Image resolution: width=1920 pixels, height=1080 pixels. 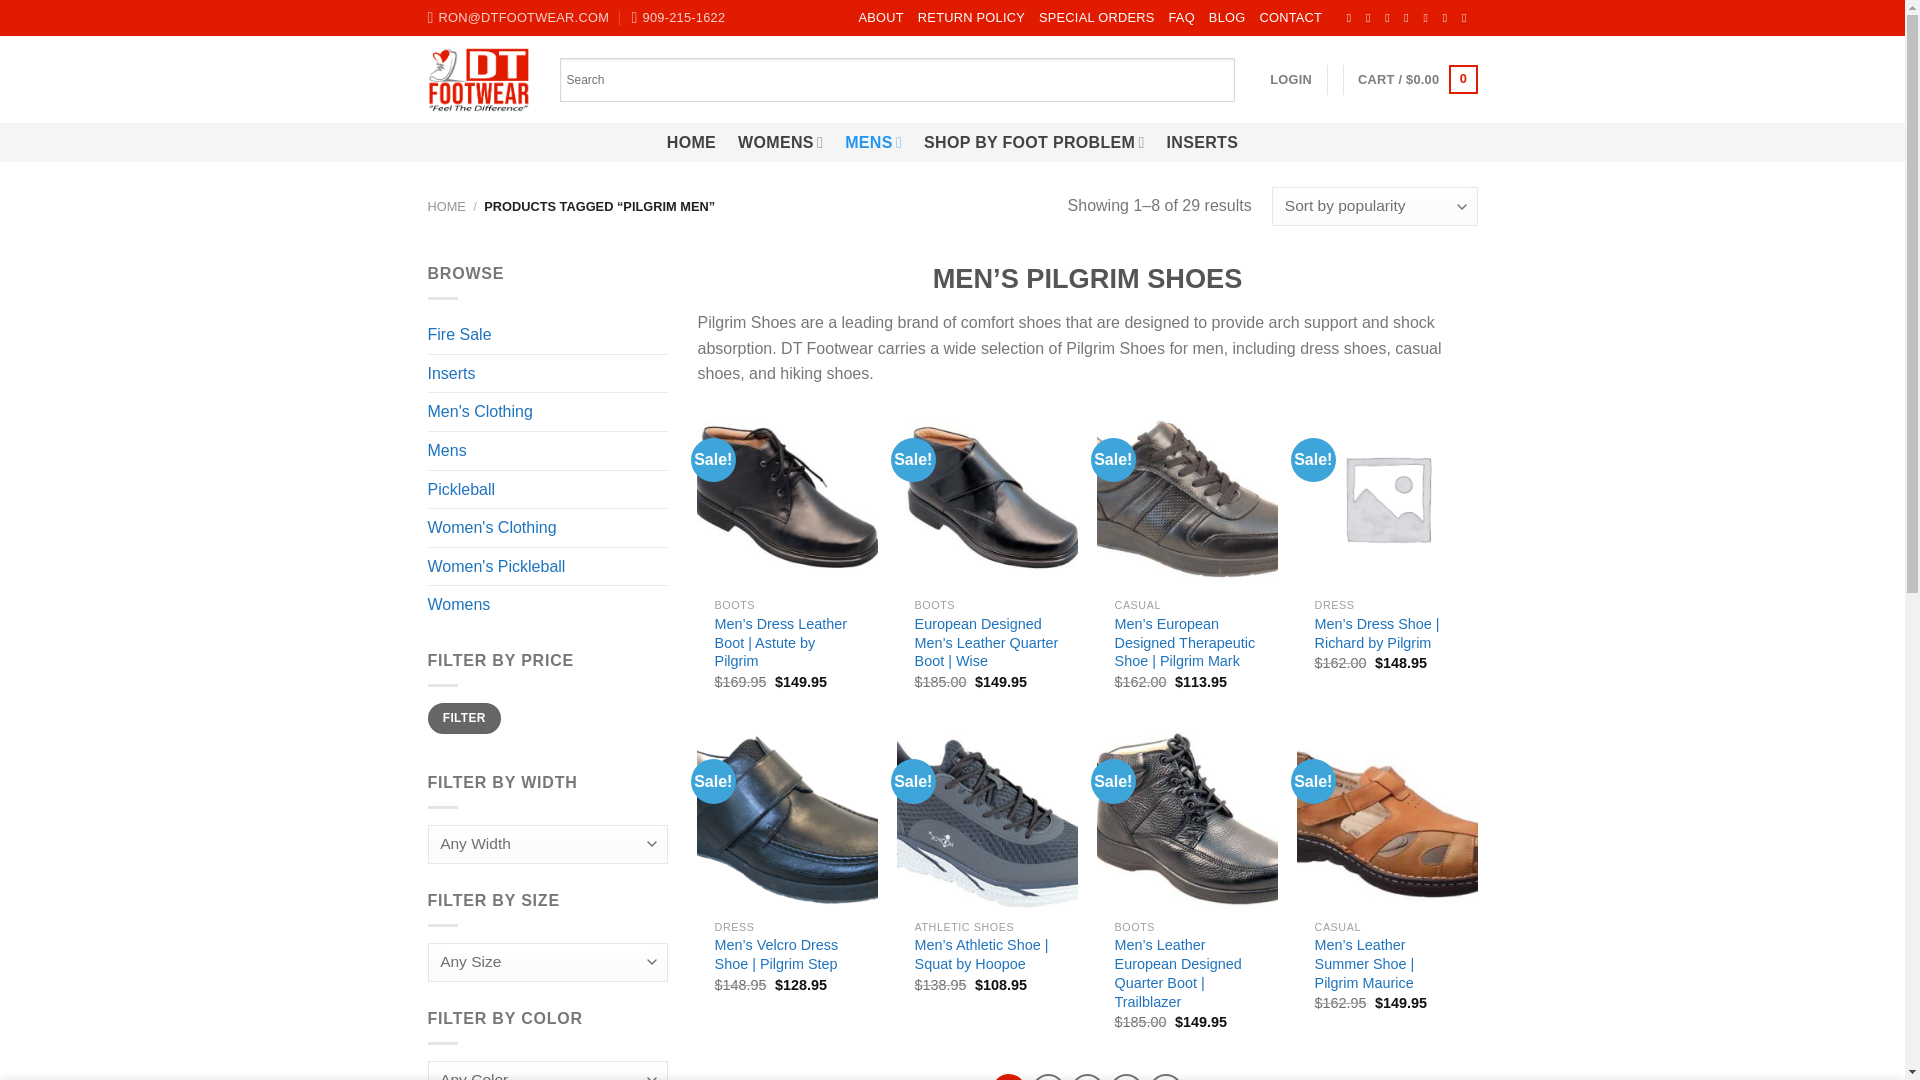 I want to click on SPECIAL ORDERS, so click(x=1096, y=18).